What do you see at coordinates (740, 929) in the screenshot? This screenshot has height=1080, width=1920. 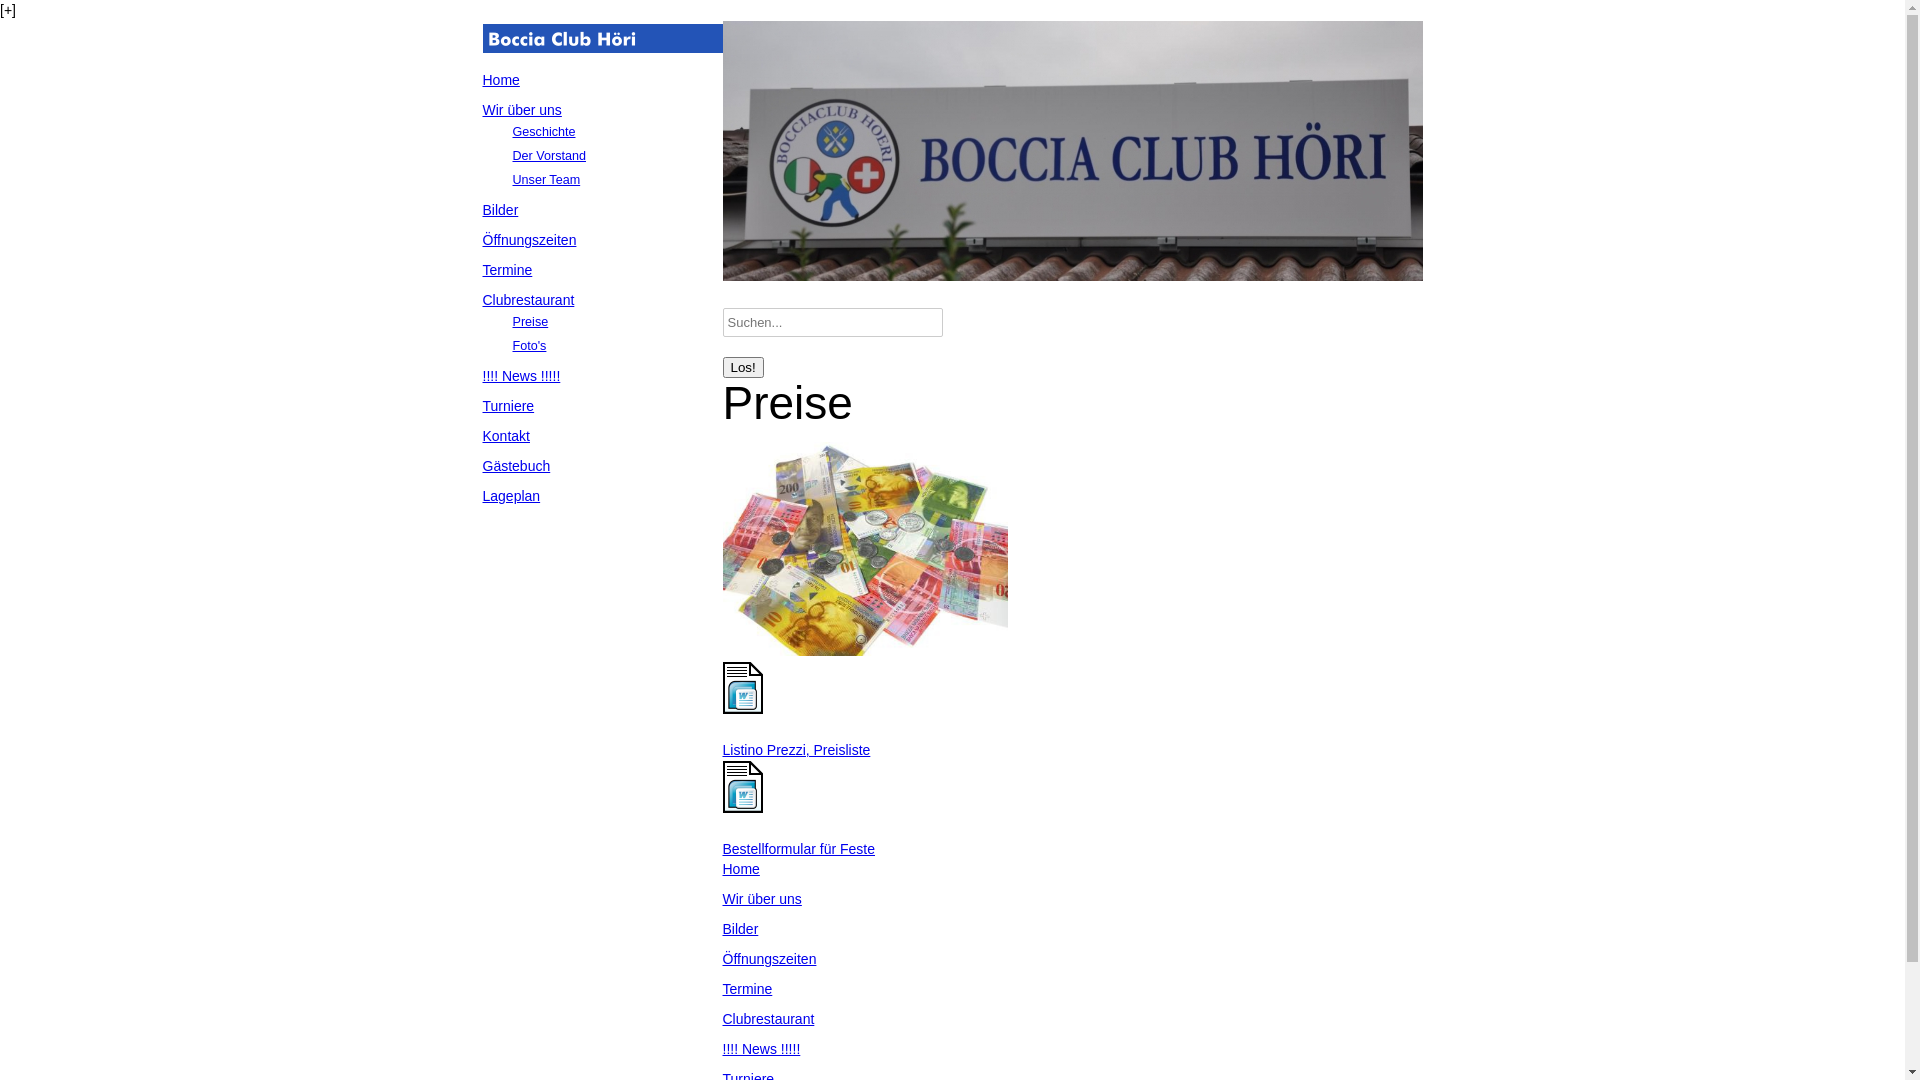 I see `Bilder` at bounding box center [740, 929].